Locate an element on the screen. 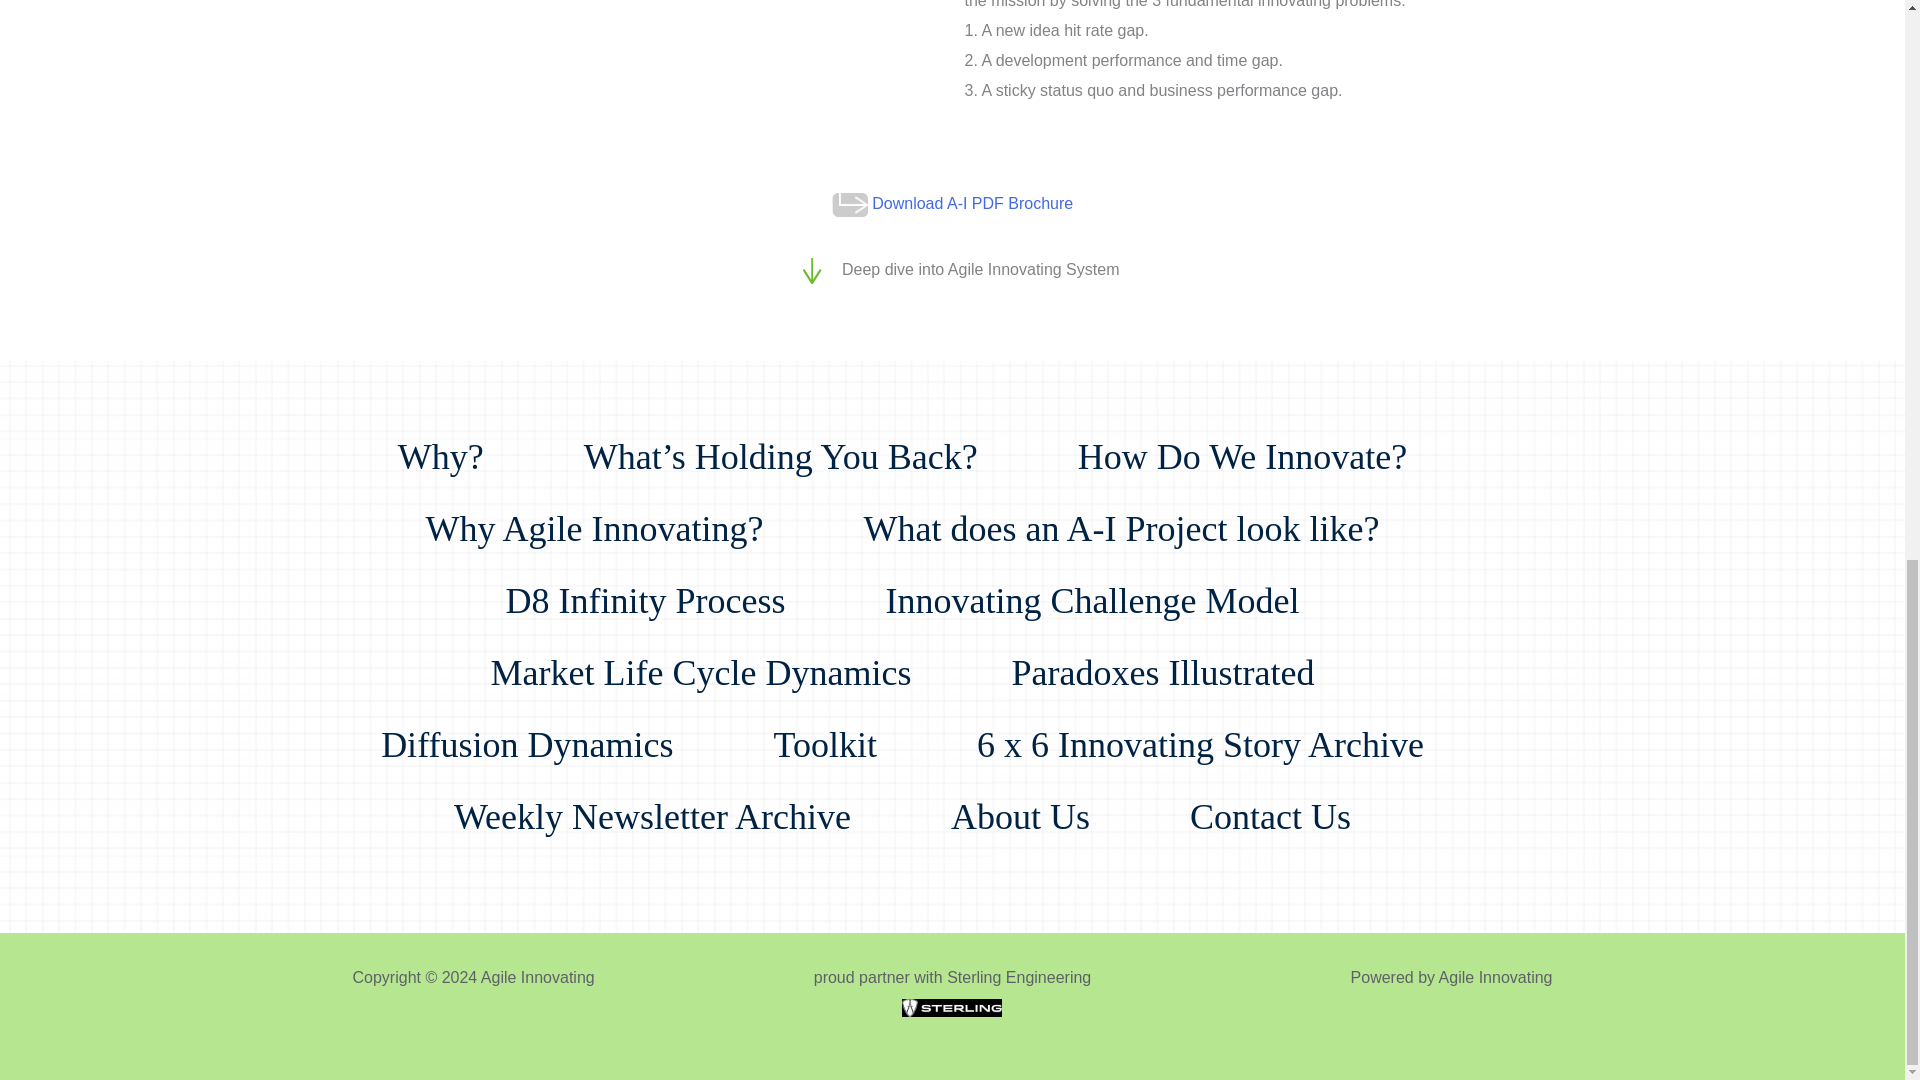  Weekly Newsletter Archive is located at coordinates (672, 796).